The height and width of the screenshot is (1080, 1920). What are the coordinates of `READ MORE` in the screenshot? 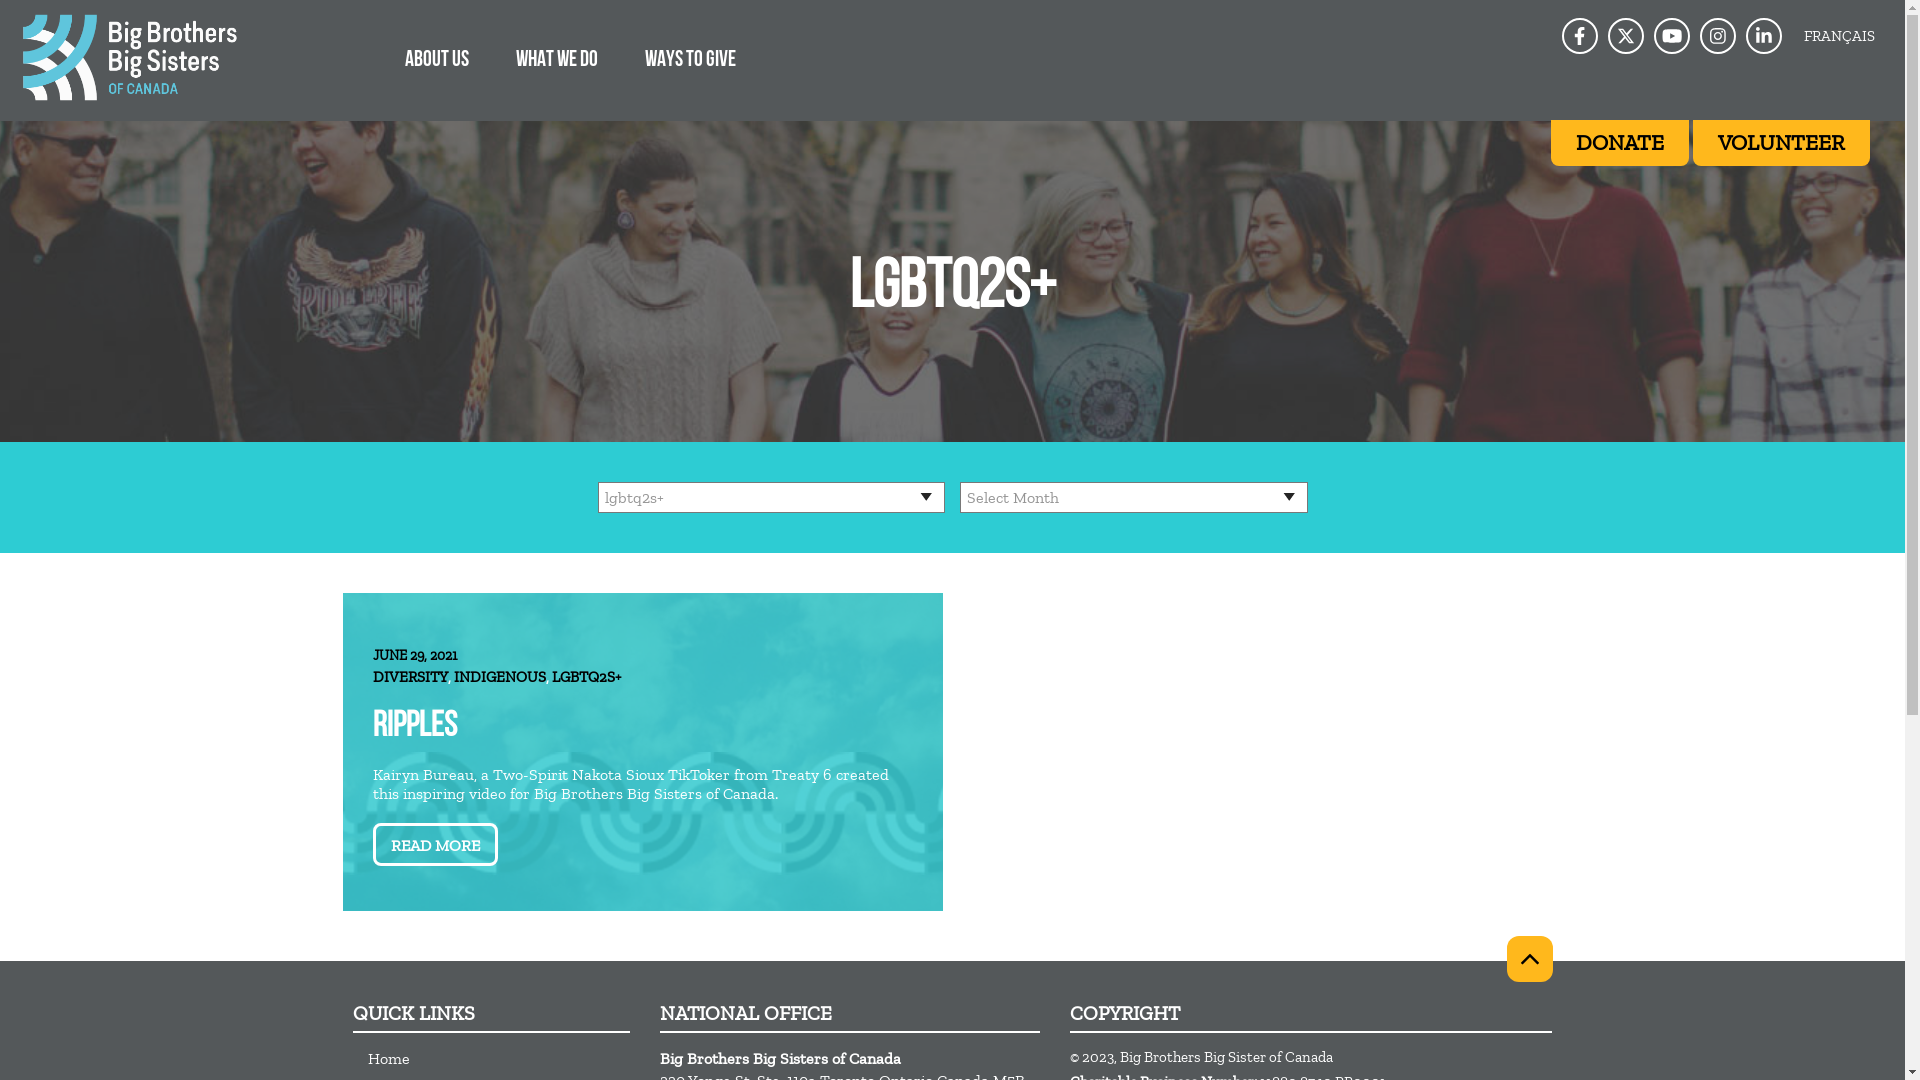 It's located at (434, 844).